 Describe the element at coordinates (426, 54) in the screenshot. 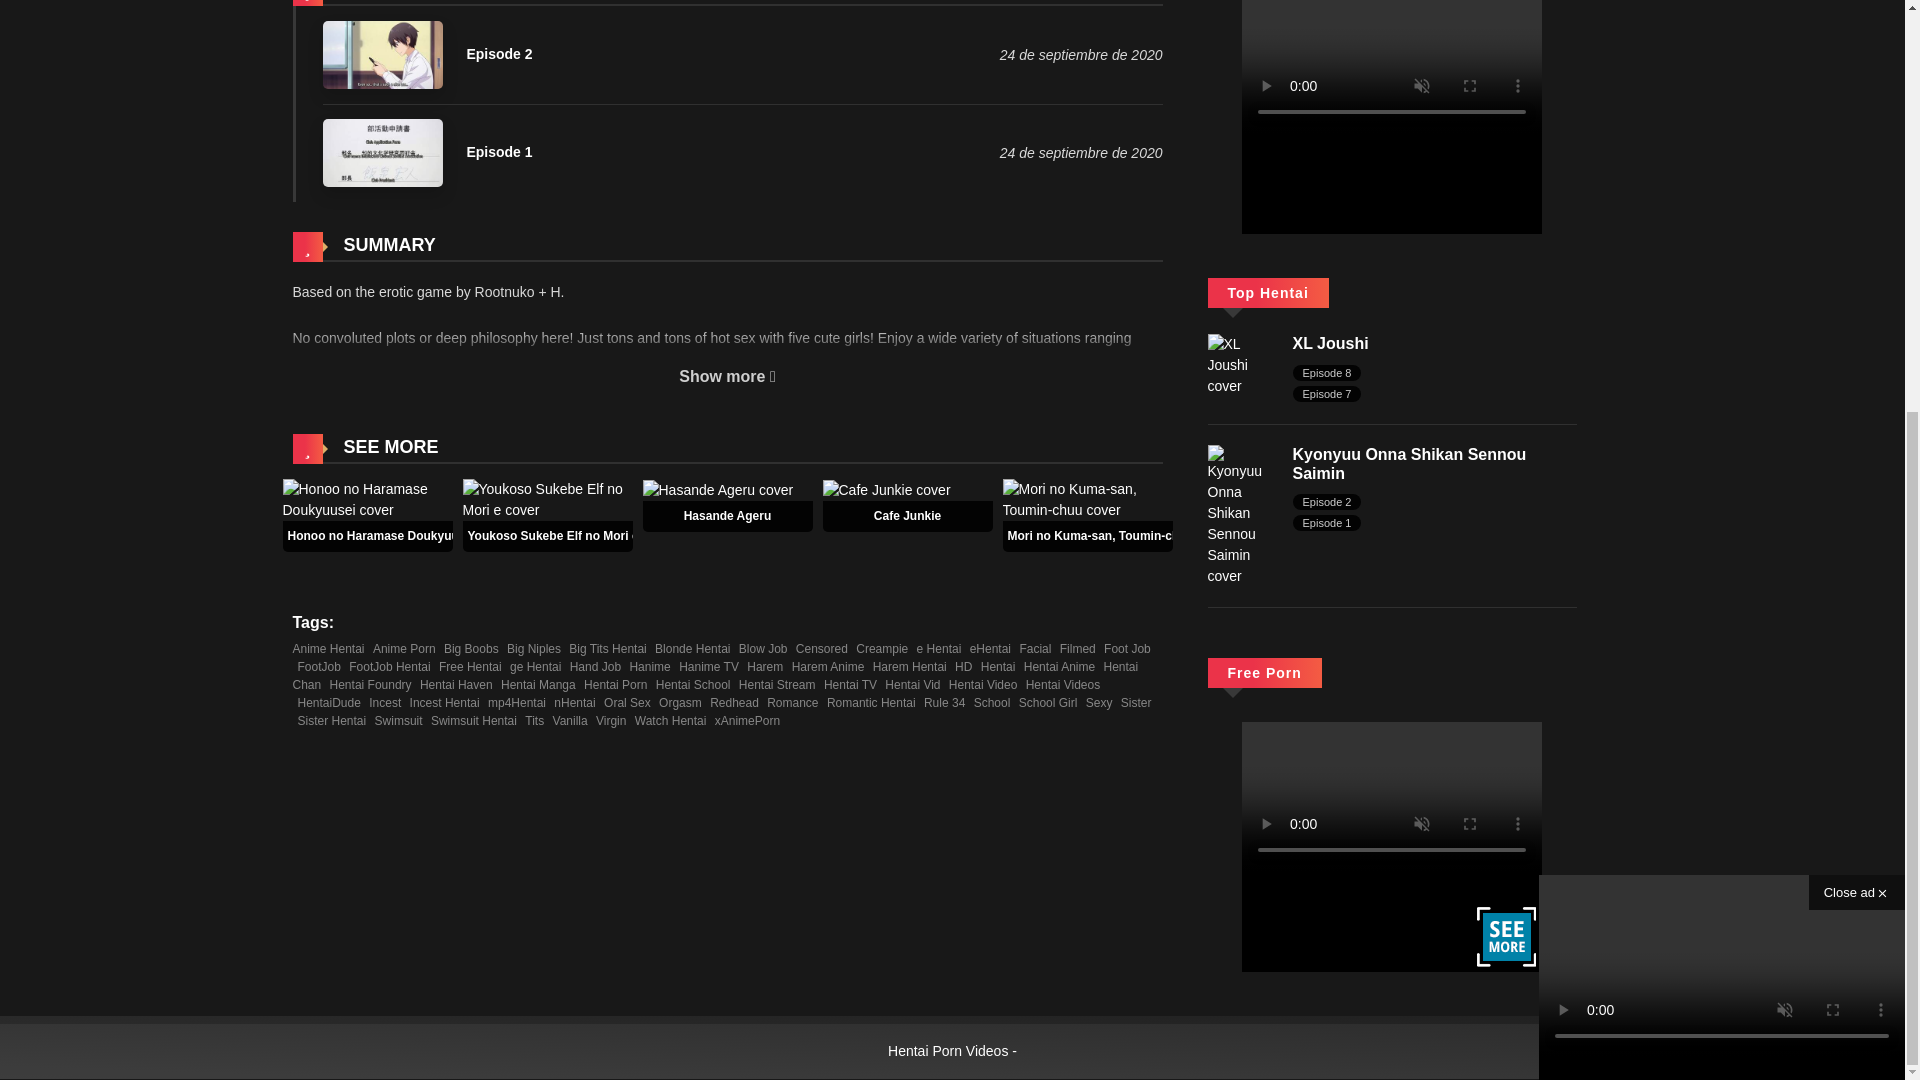

I see `Episode 2` at that location.